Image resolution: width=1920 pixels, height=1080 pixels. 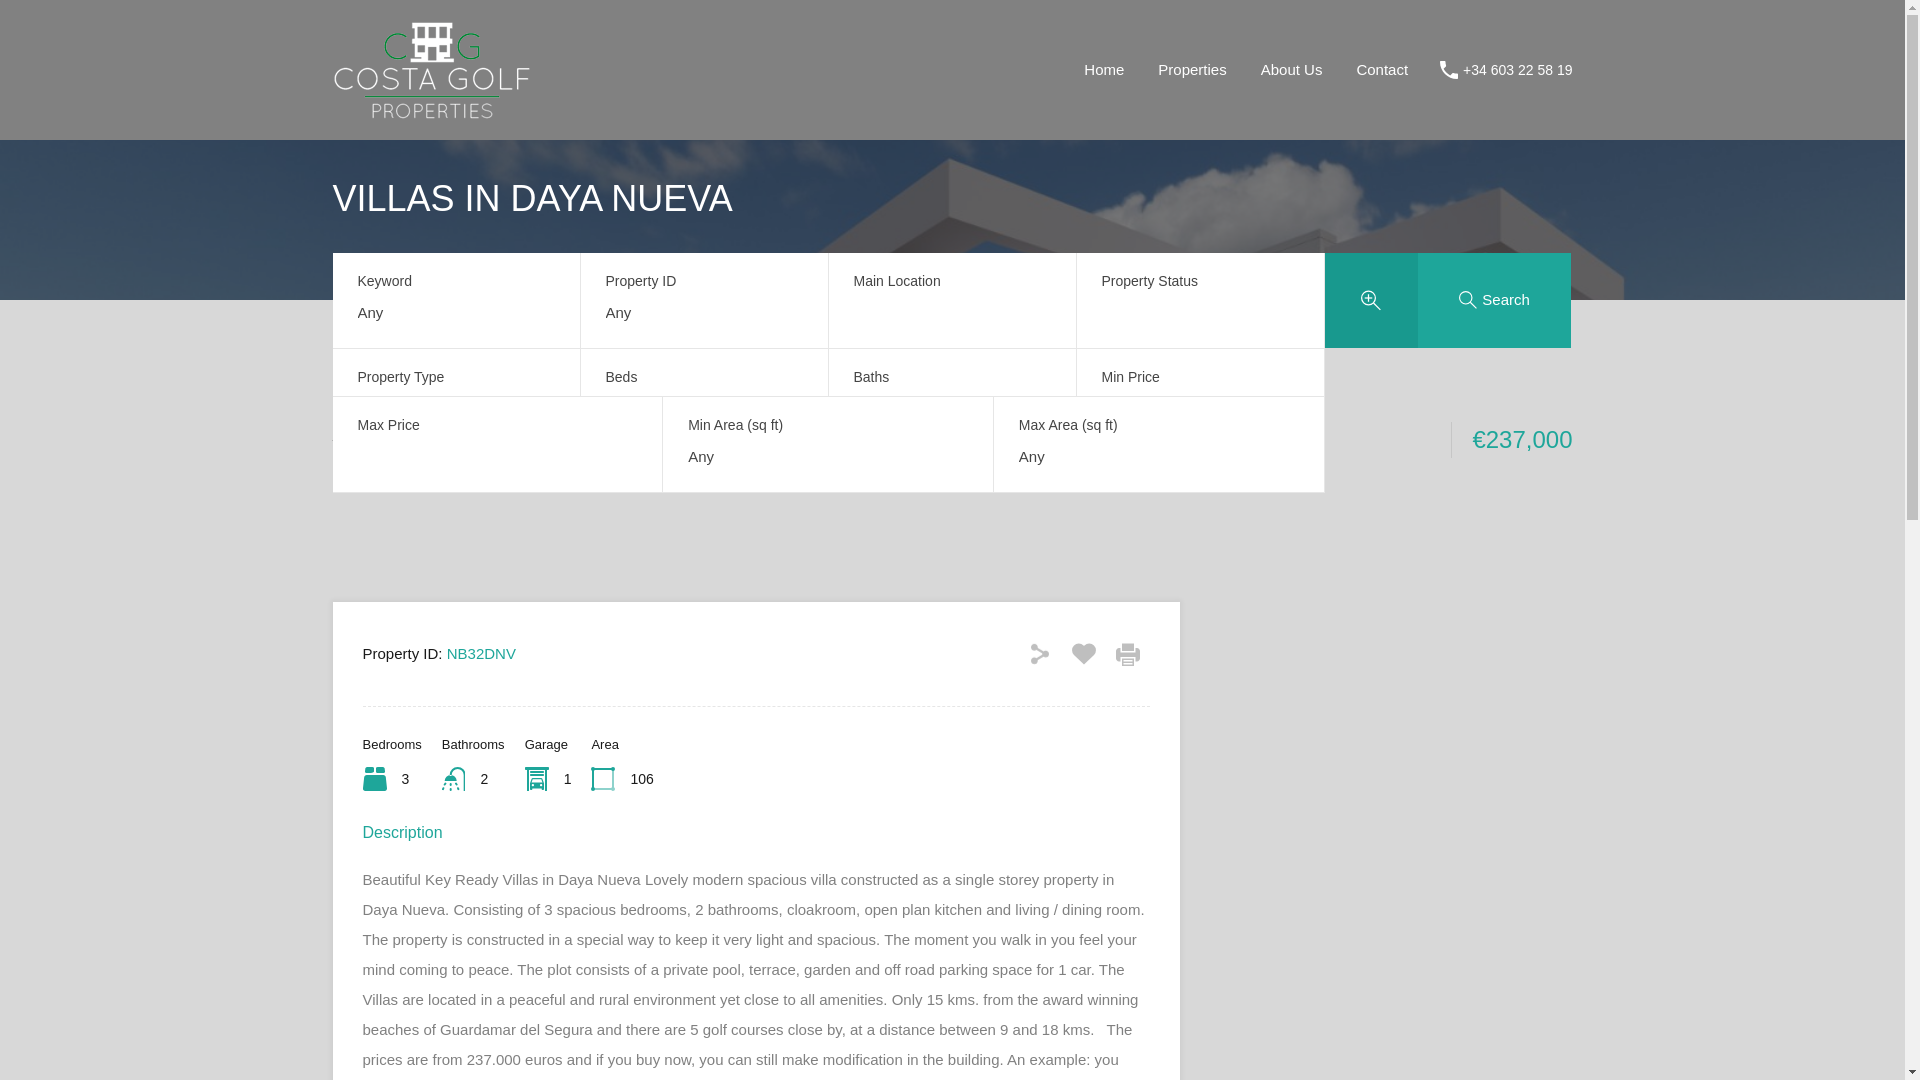 What do you see at coordinates (598, 416) in the screenshot?
I see `Daya Nueva` at bounding box center [598, 416].